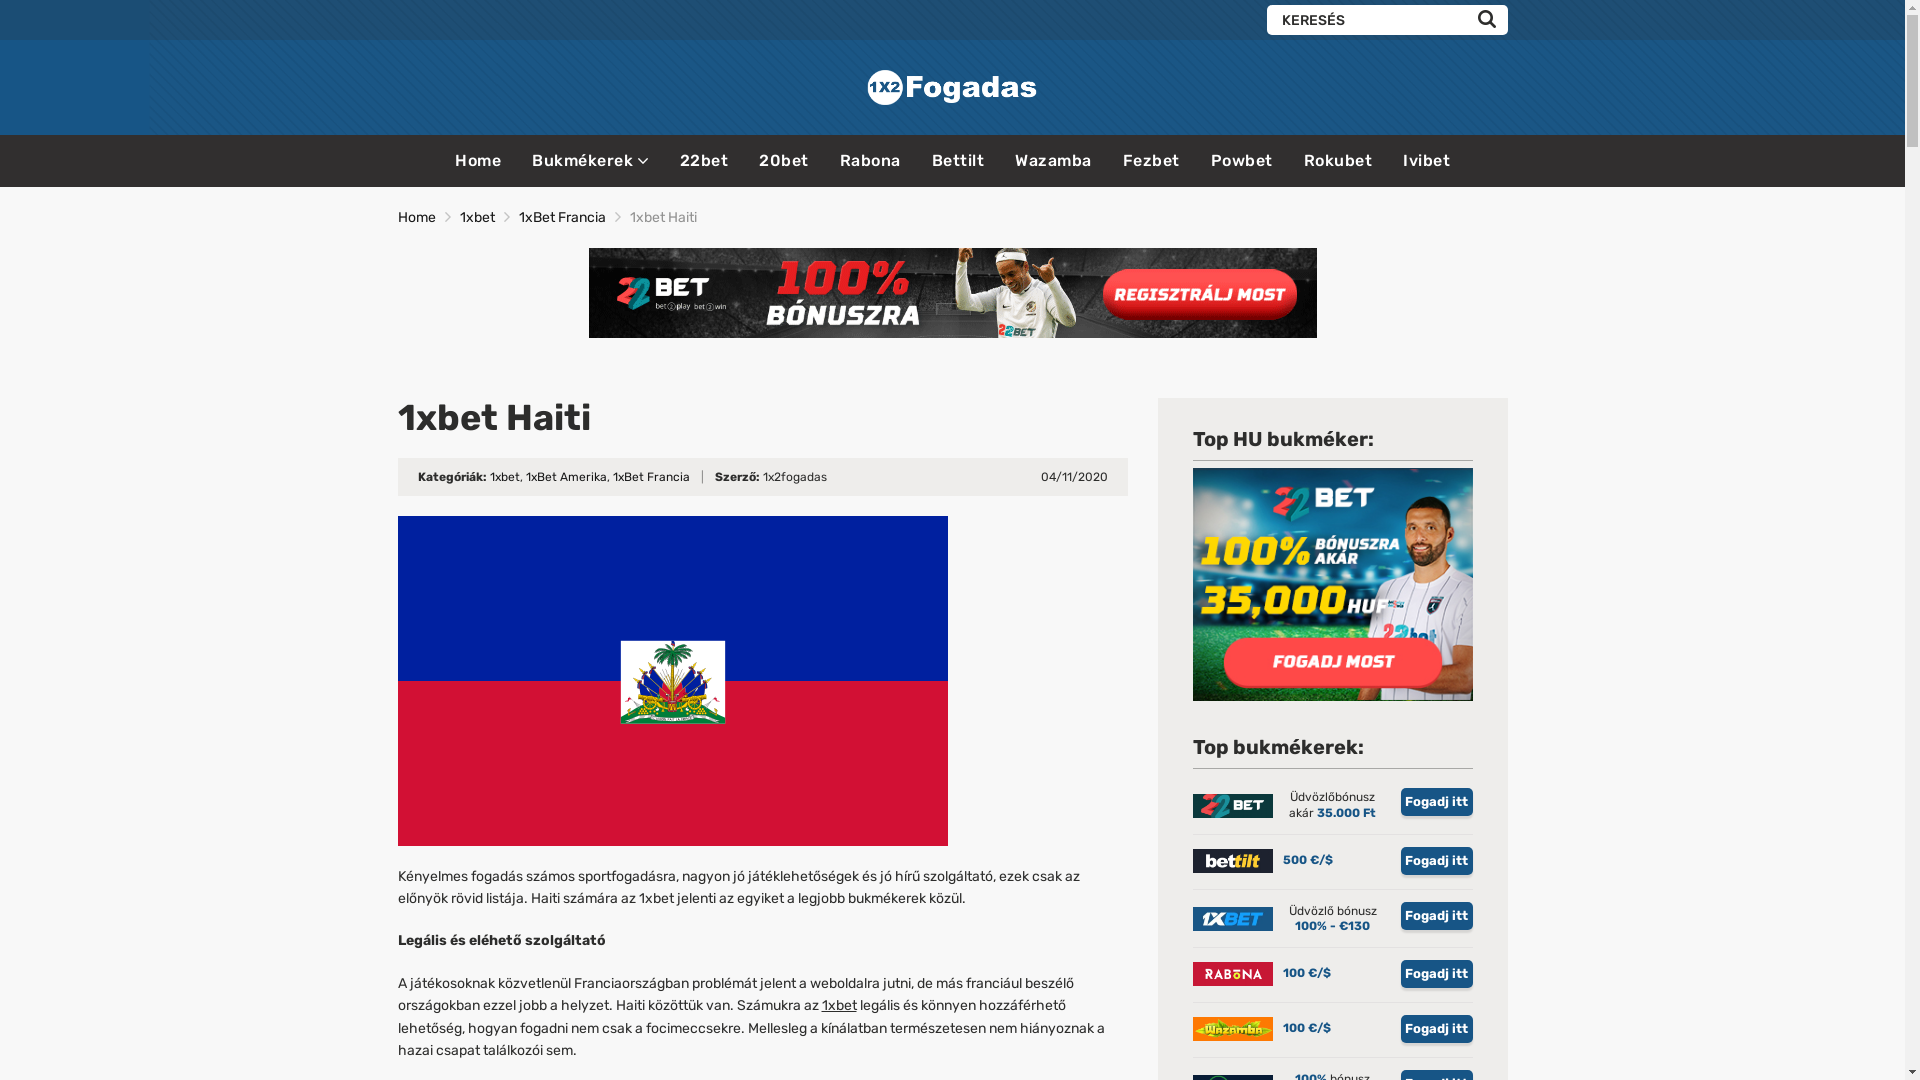  Describe the element at coordinates (1338, 160) in the screenshot. I see `Rokubet` at that location.